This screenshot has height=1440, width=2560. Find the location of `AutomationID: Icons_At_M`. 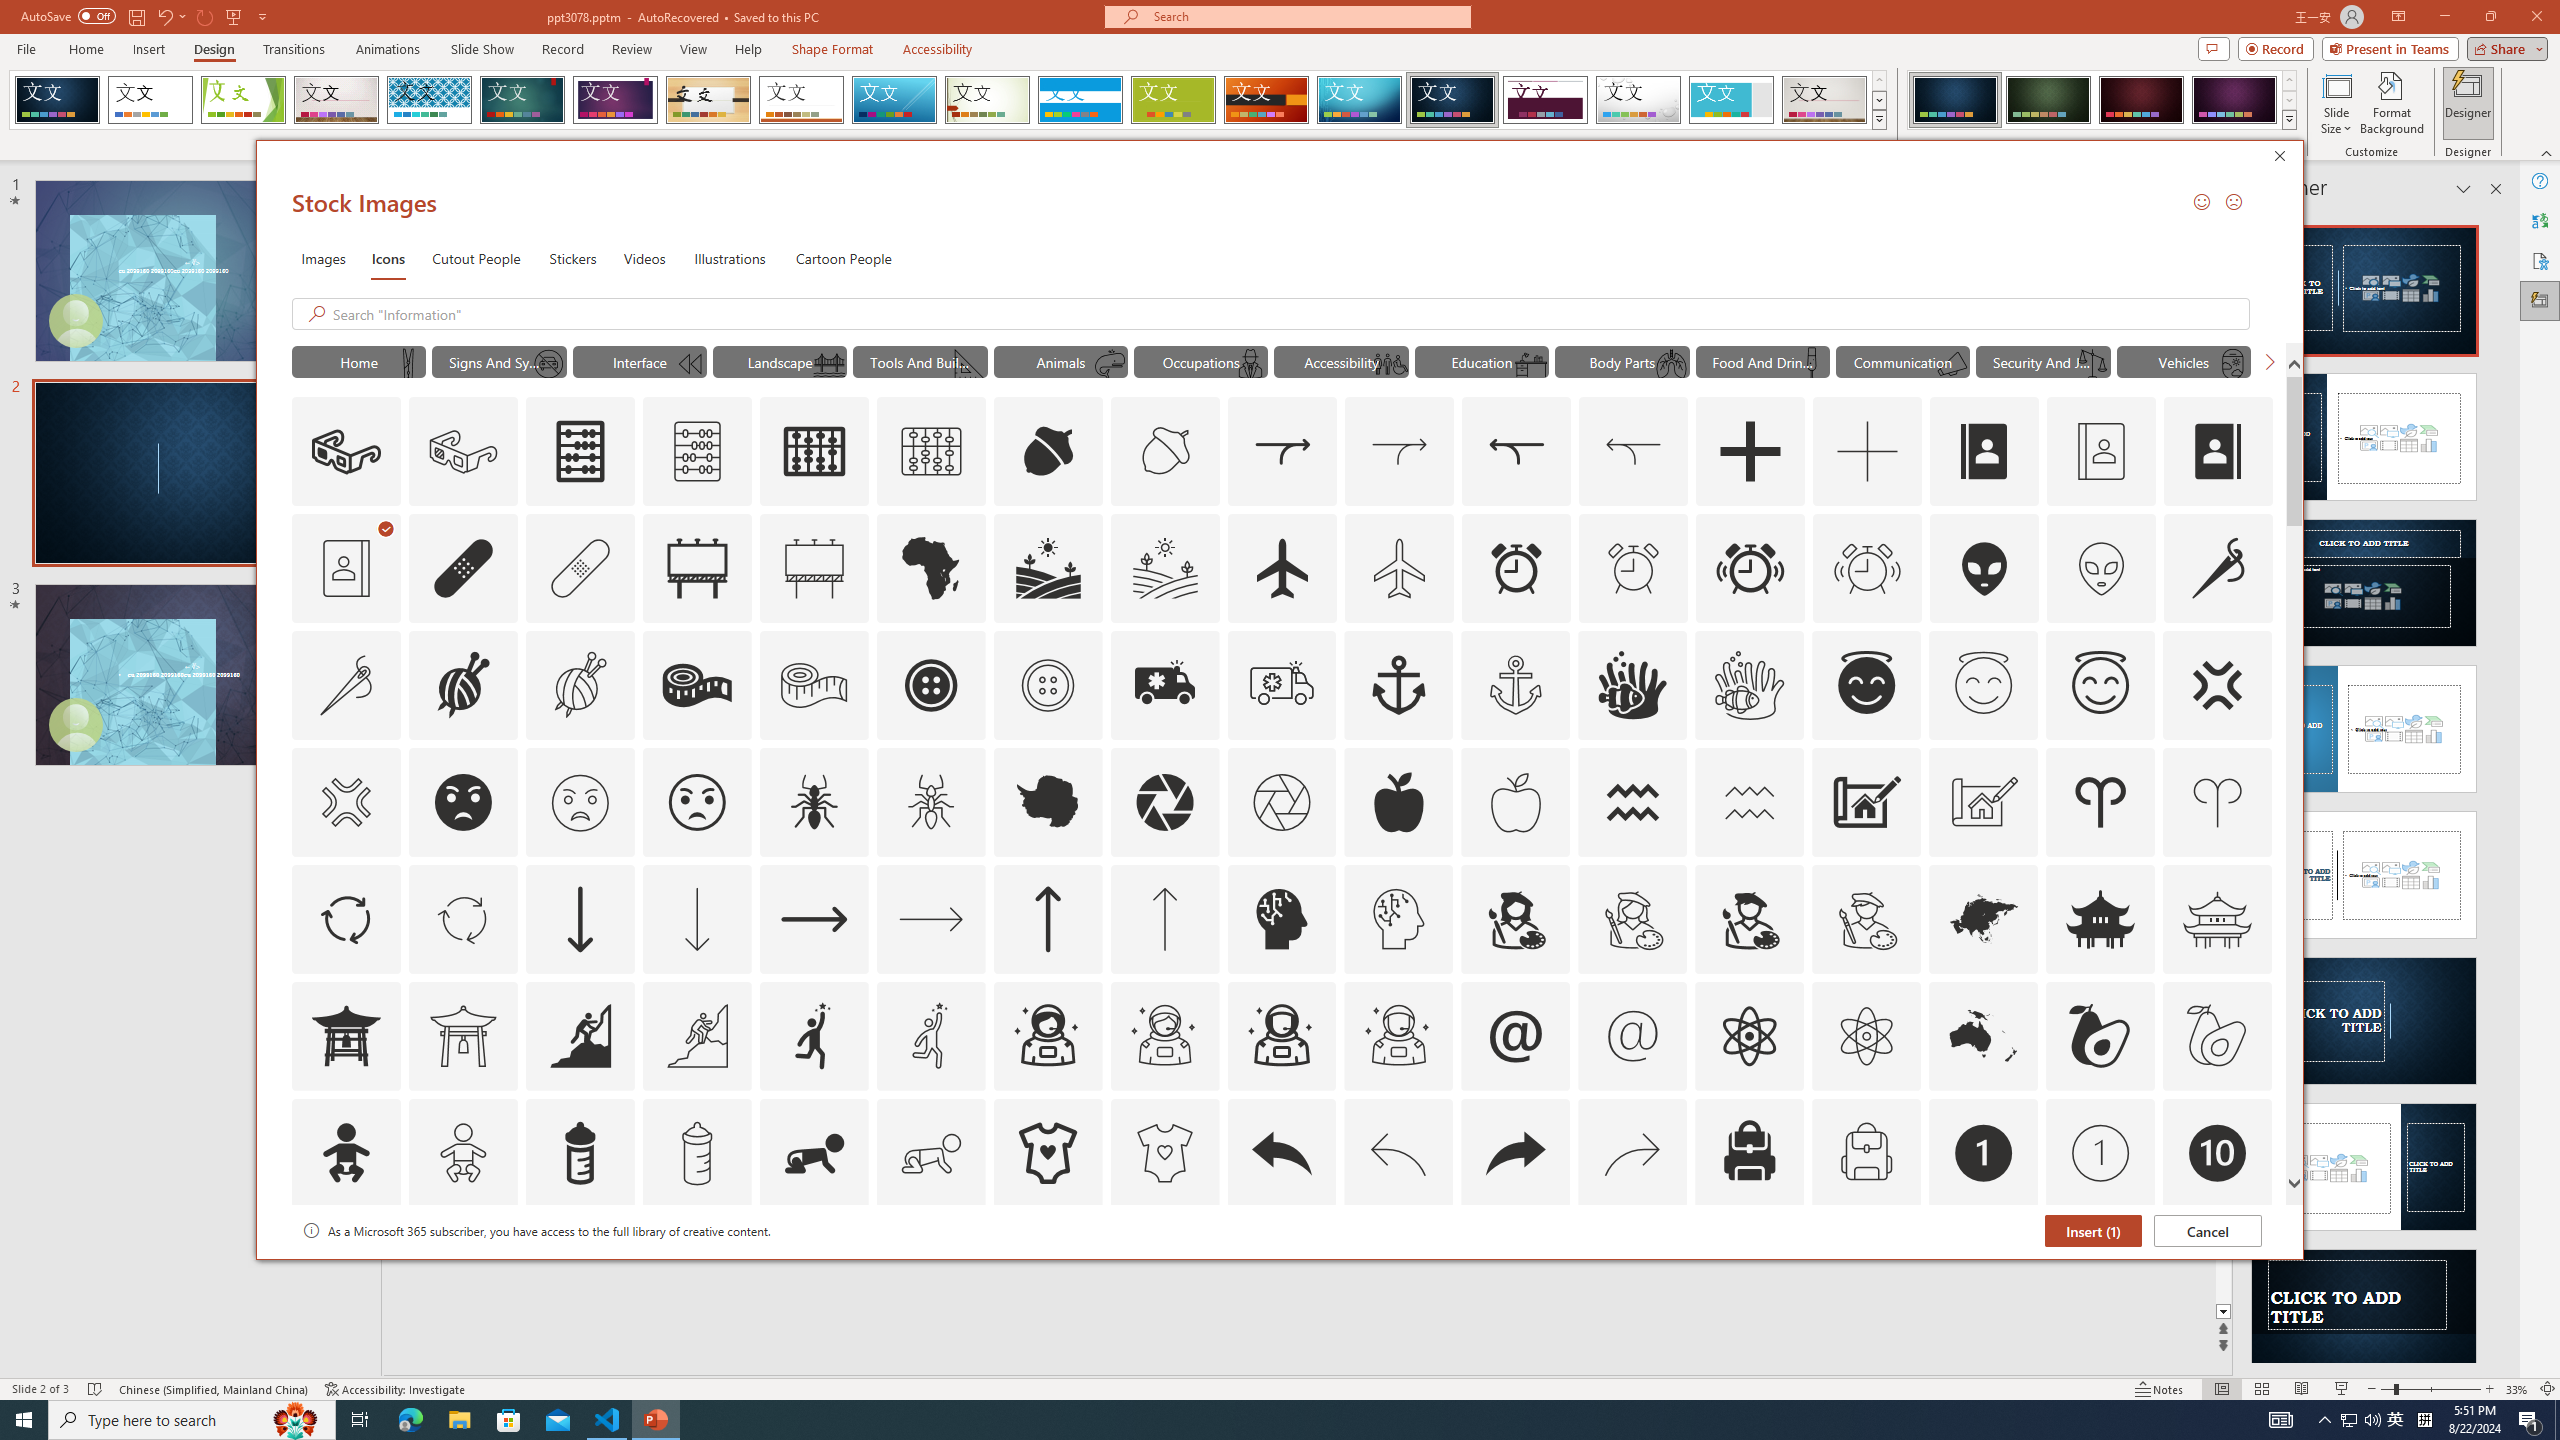

AutomationID: Icons_At_M is located at coordinates (1633, 1035).